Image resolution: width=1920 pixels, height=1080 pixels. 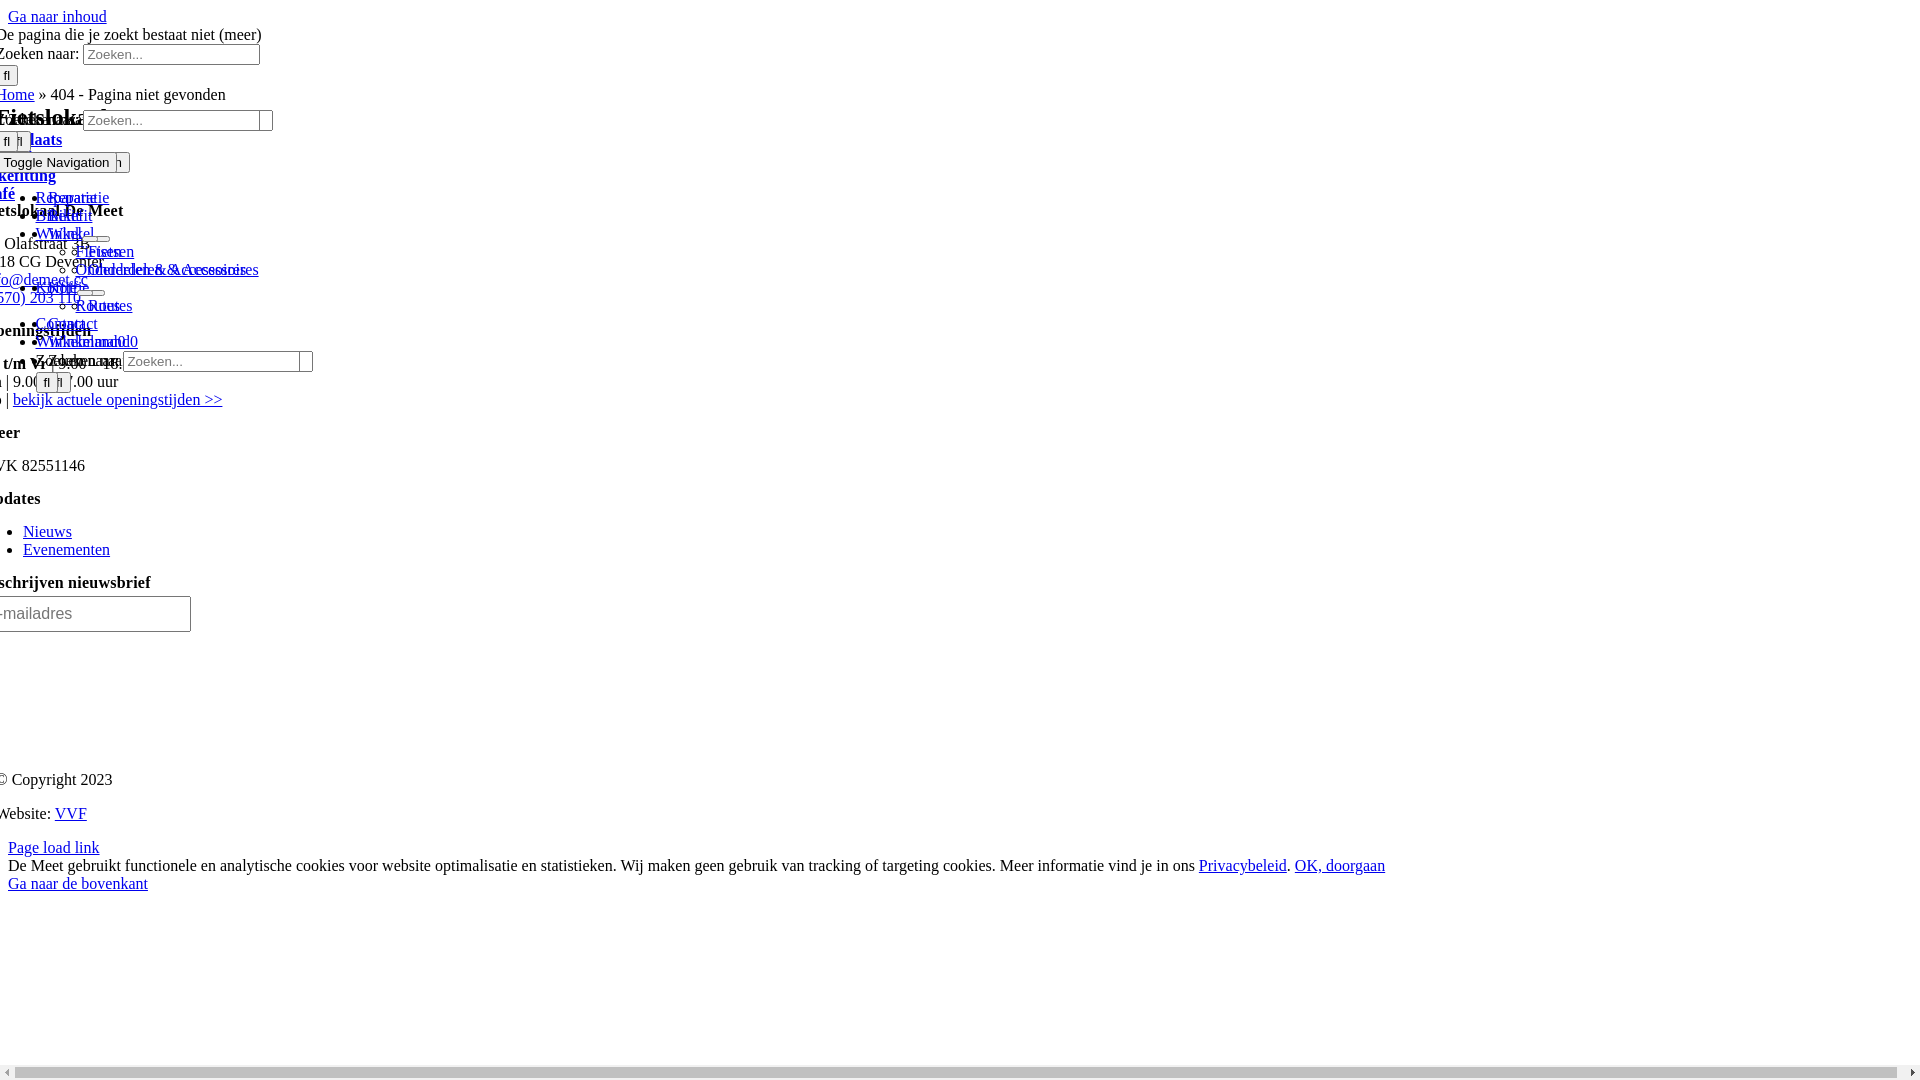 I want to click on Onderdelen & Accessoires, so click(x=161, y=270).